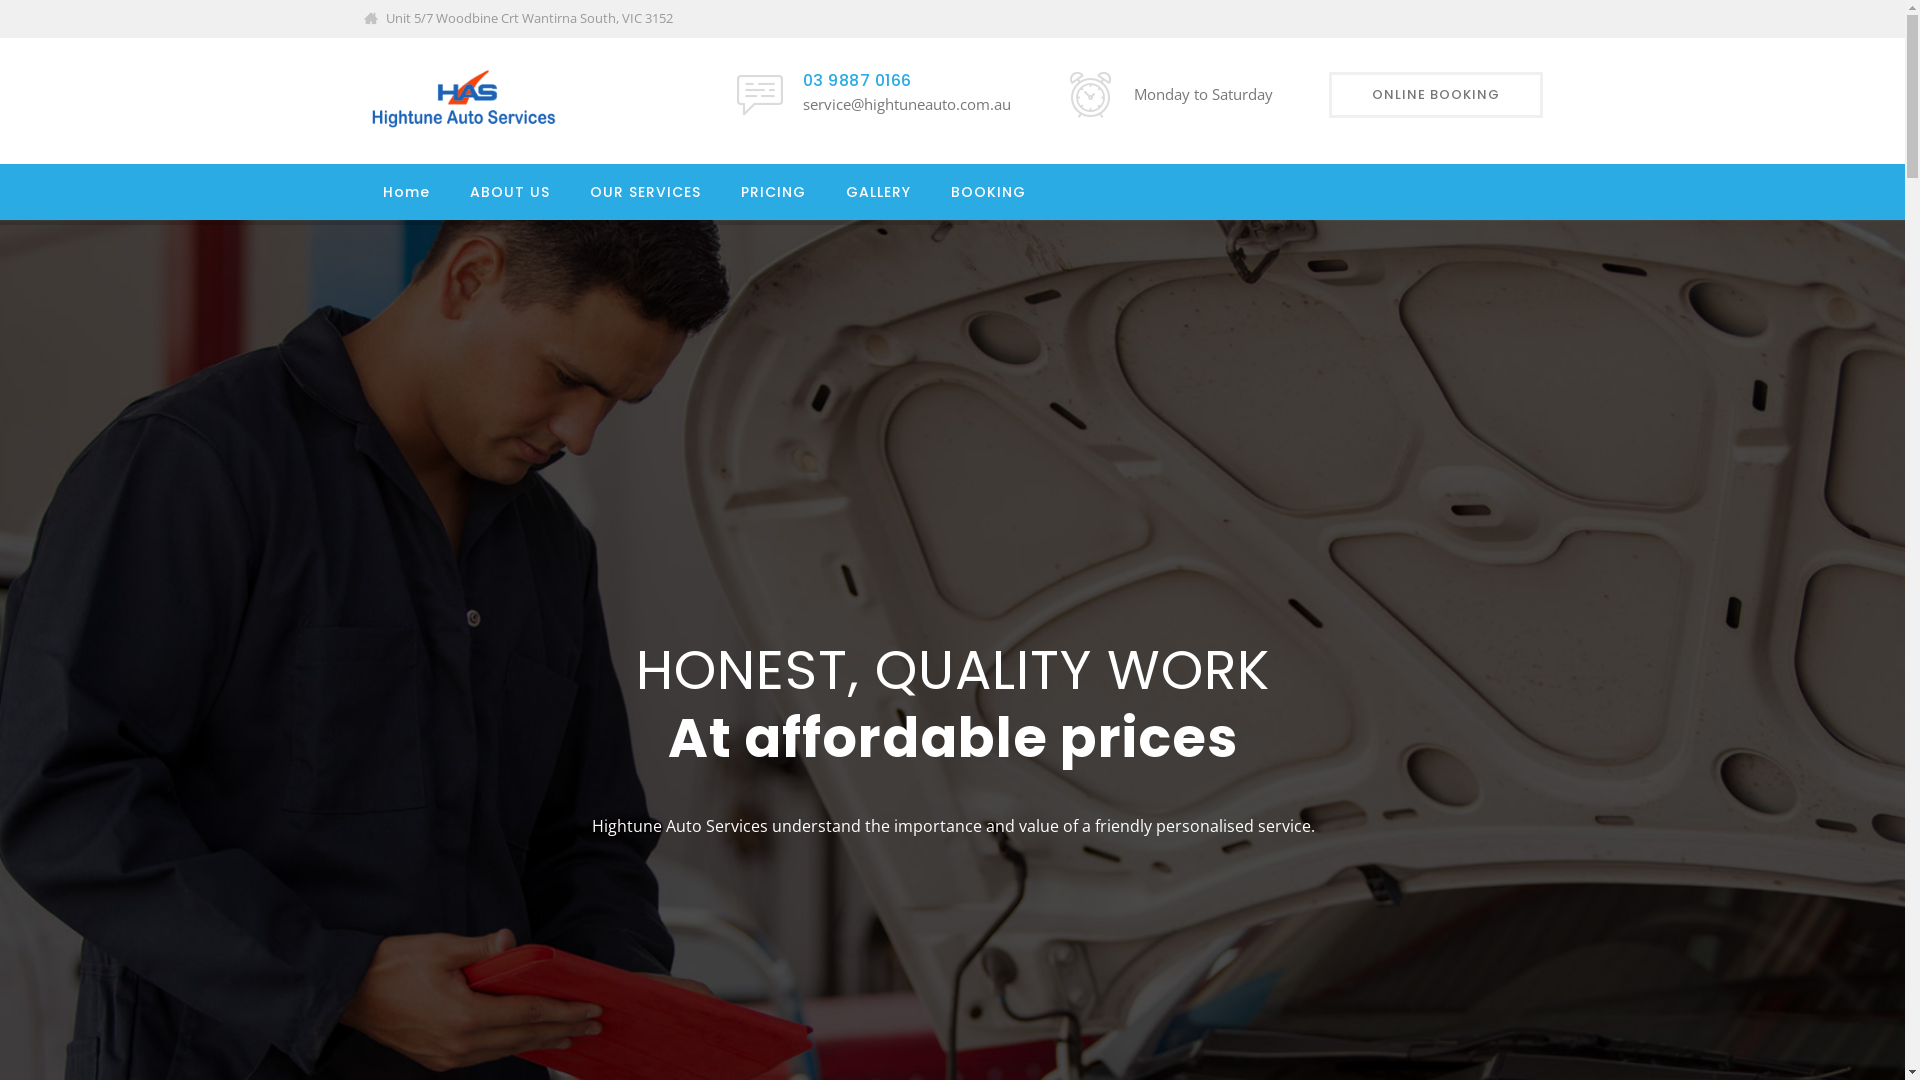 This screenshot has height=1080, width=1920. What do you see at coordinates (1435, 95) in the screenshot?
I see `ONLINE BOOKING` at bounding box center [1435, 95].